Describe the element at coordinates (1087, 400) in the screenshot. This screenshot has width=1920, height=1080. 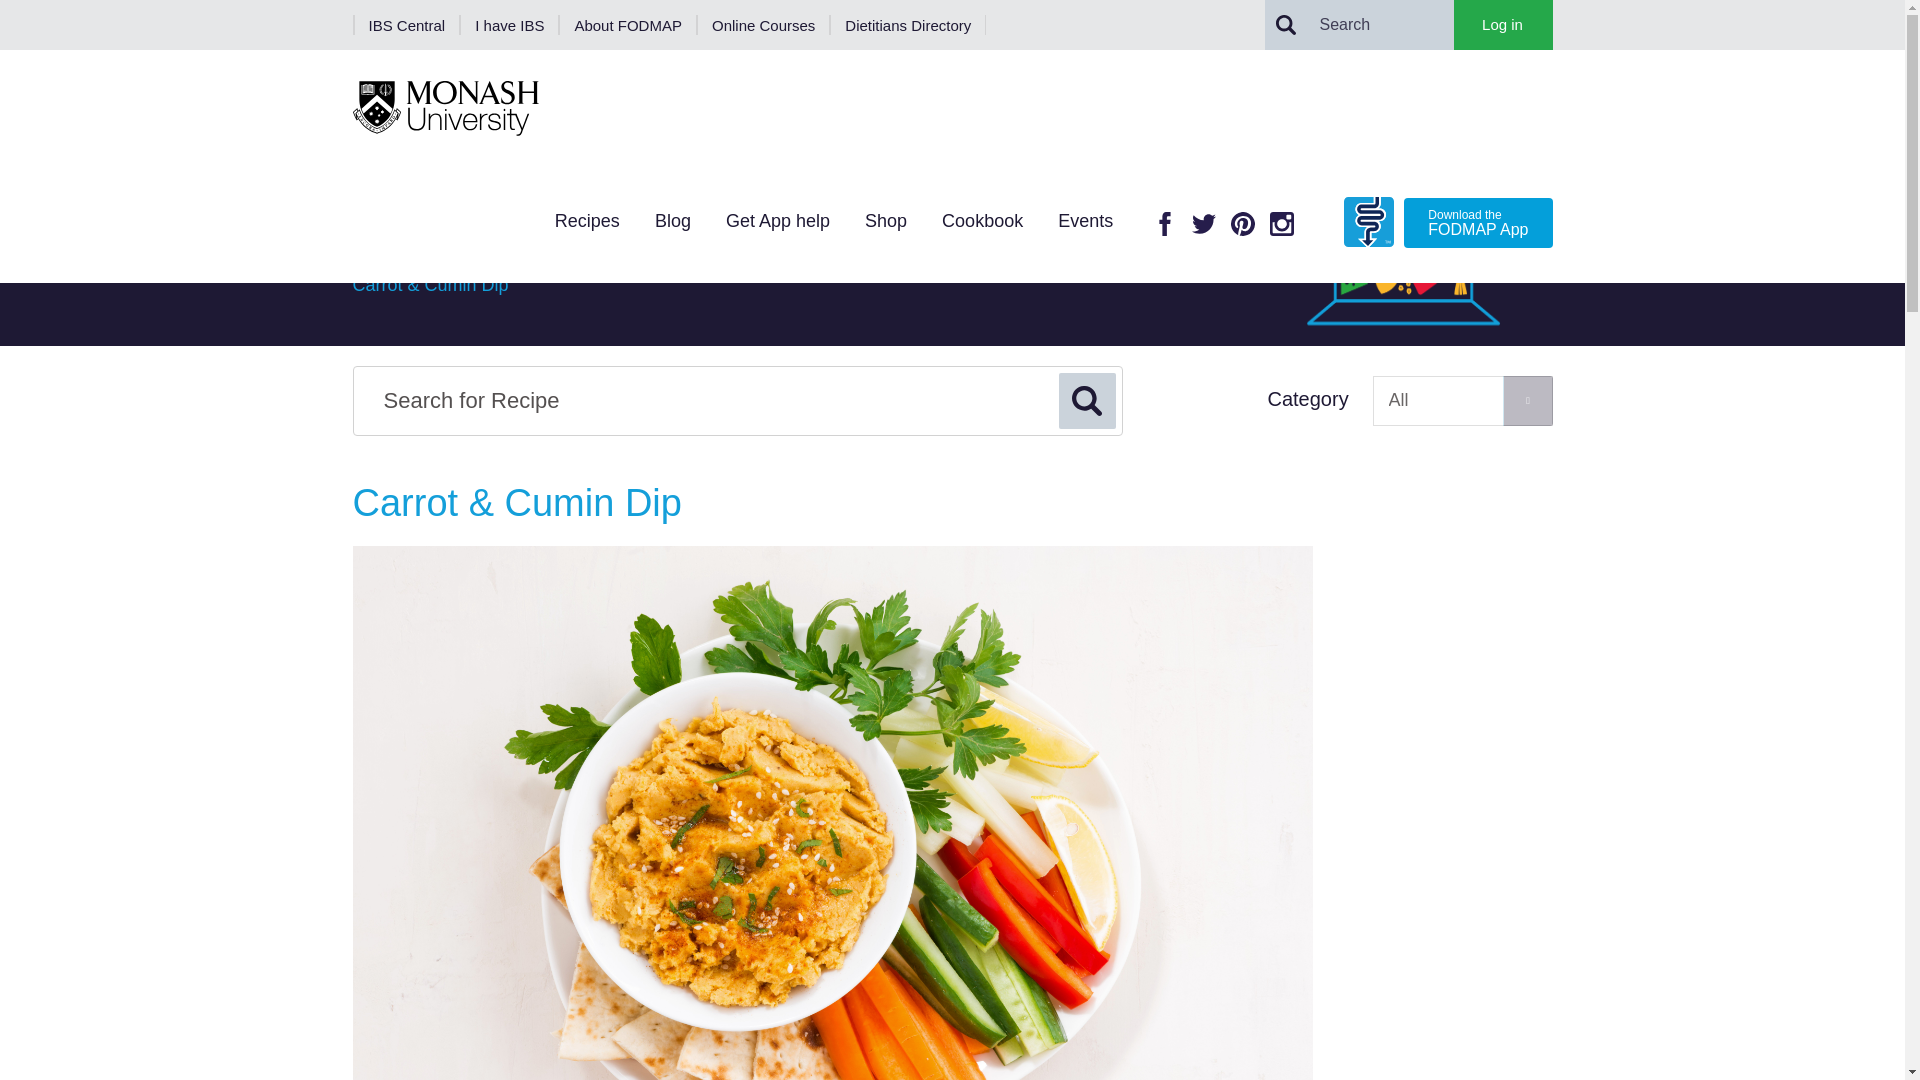
I see `Search` at that location.